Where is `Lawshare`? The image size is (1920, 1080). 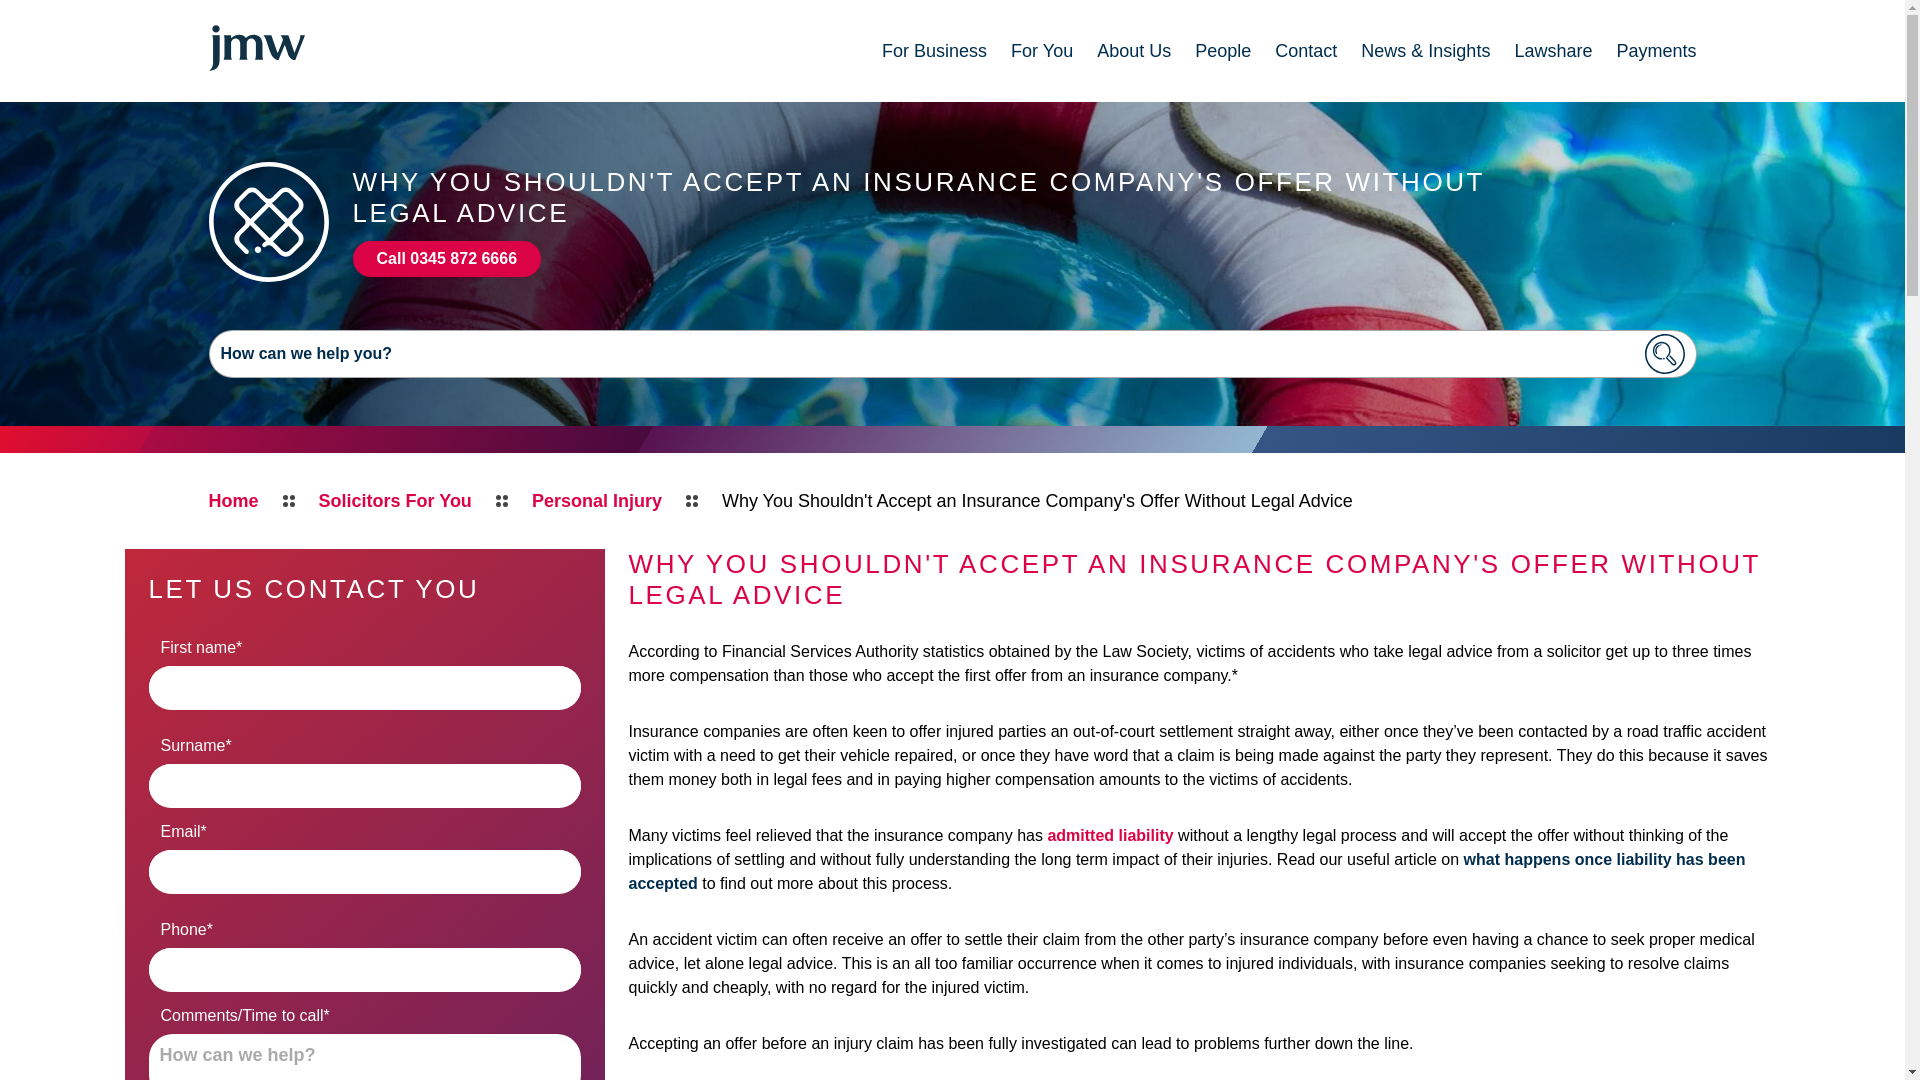 Lawshare is located at coordinates (1552, 50).